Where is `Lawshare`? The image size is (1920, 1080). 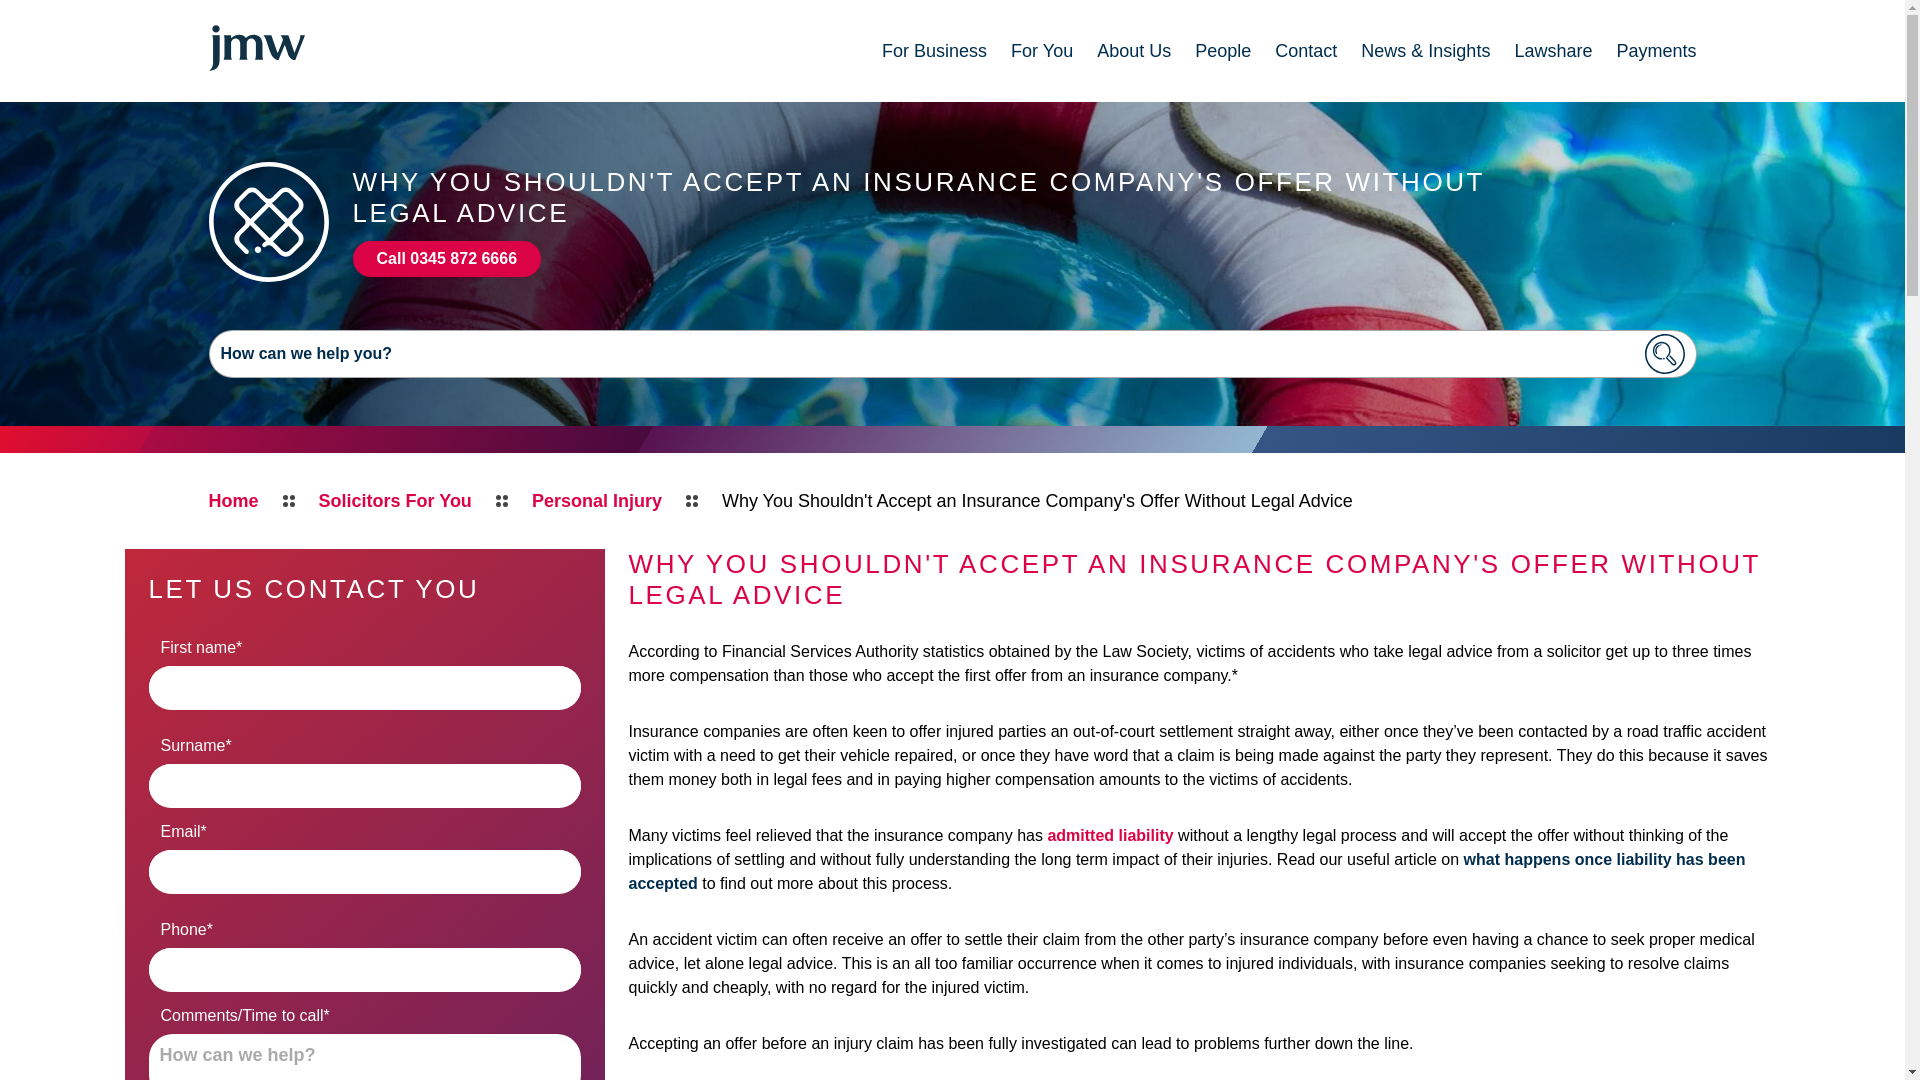 Lawshare is located at coordinates (1552, 50).